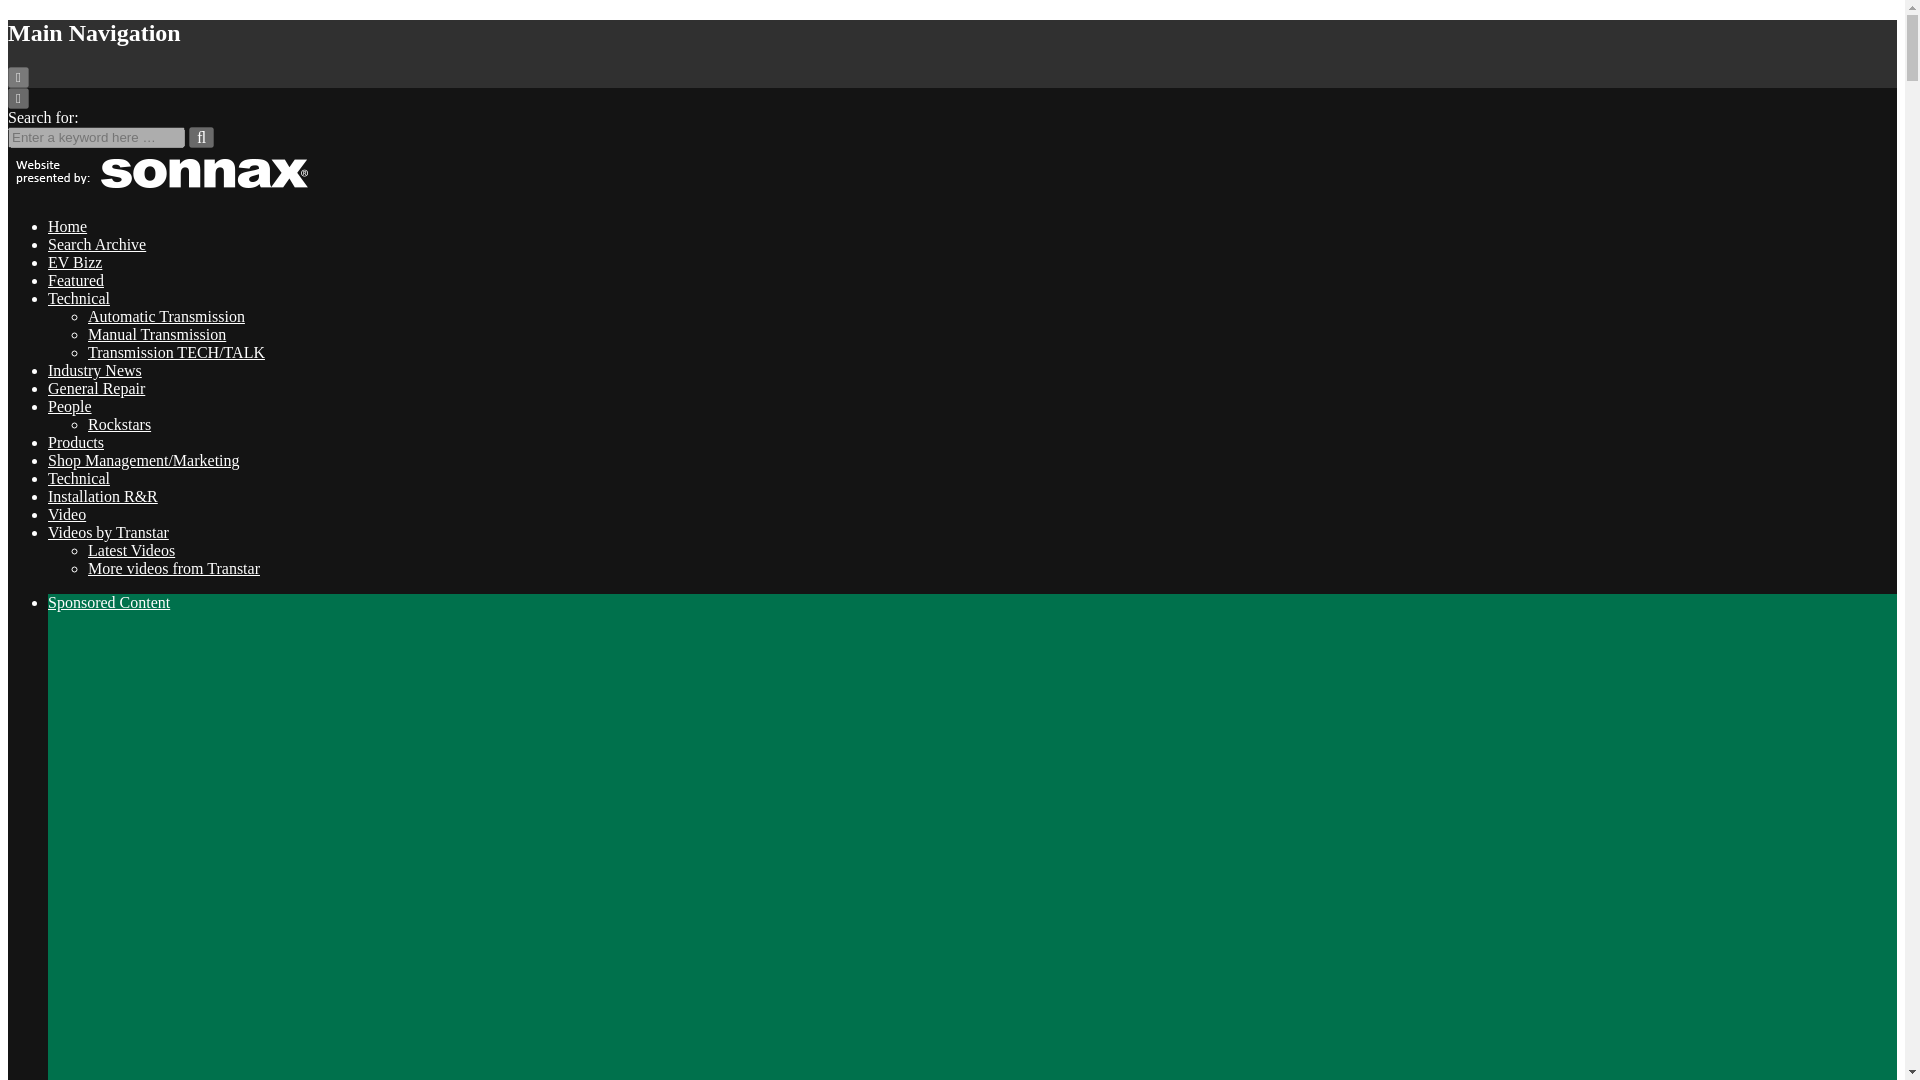 This screenshot has width=1920, height=1080. Describe the element at coordinates (70, 406) in the screenshot. I see `People` at that location.